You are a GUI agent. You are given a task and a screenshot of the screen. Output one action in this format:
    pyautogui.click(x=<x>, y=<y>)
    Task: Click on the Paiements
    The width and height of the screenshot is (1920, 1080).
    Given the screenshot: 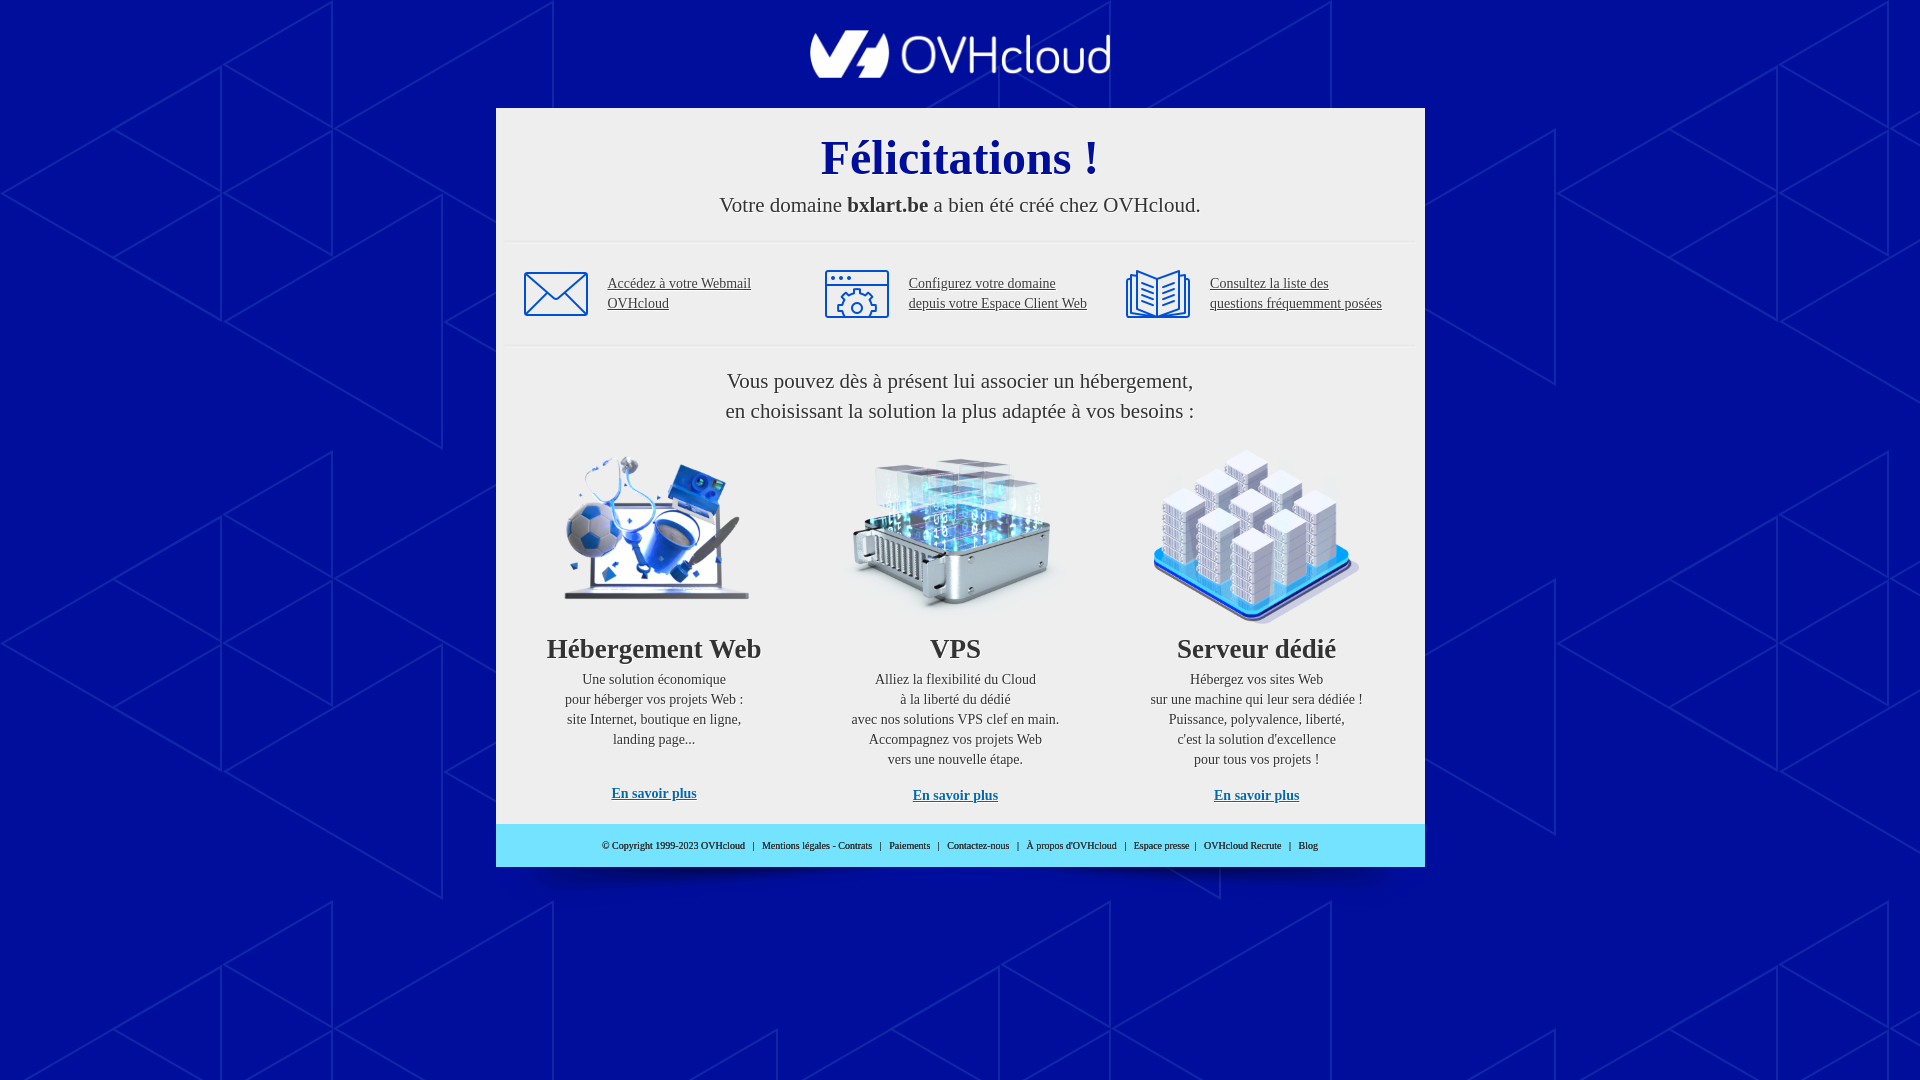 What is the action you would take?
    pyautogui.click(x=910, y=846)
    